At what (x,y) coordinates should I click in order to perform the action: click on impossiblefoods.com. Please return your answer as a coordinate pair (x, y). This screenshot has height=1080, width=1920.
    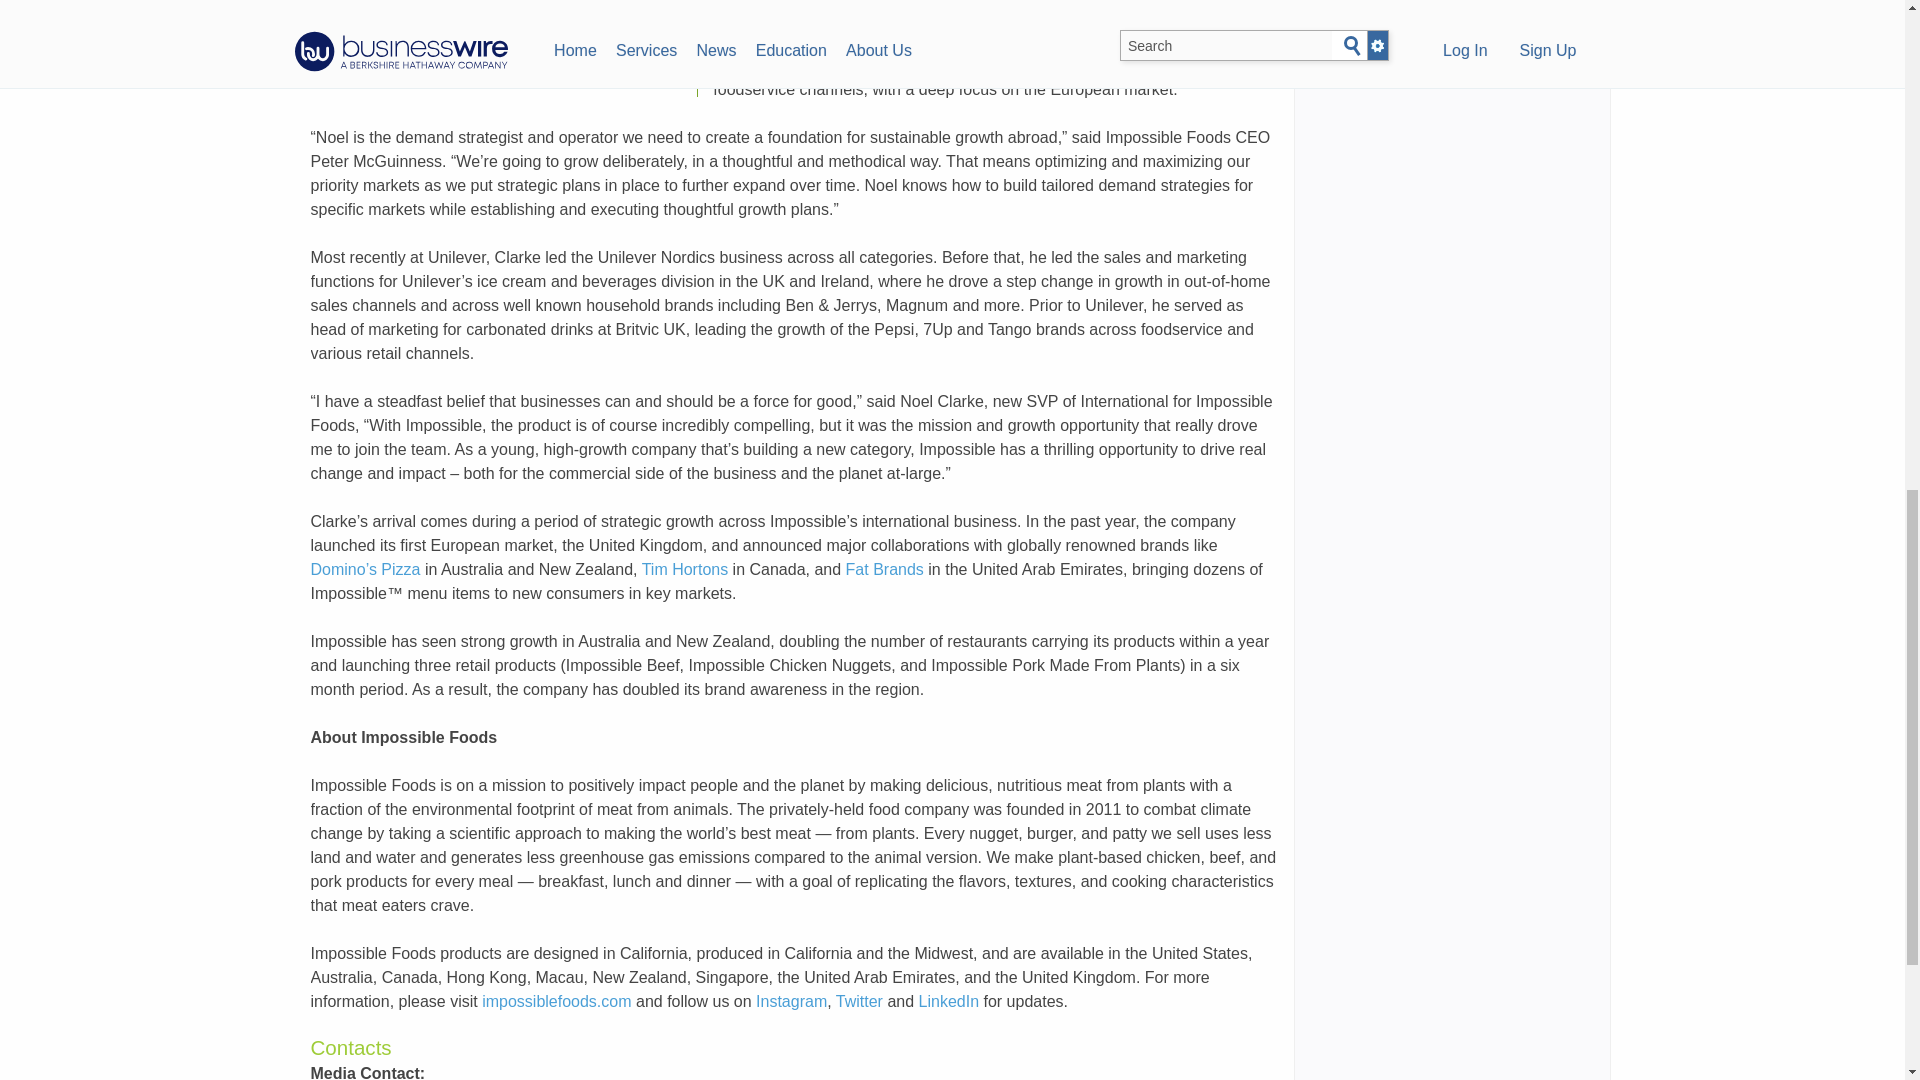
    Looking at the image, I should click on (556, 1000).